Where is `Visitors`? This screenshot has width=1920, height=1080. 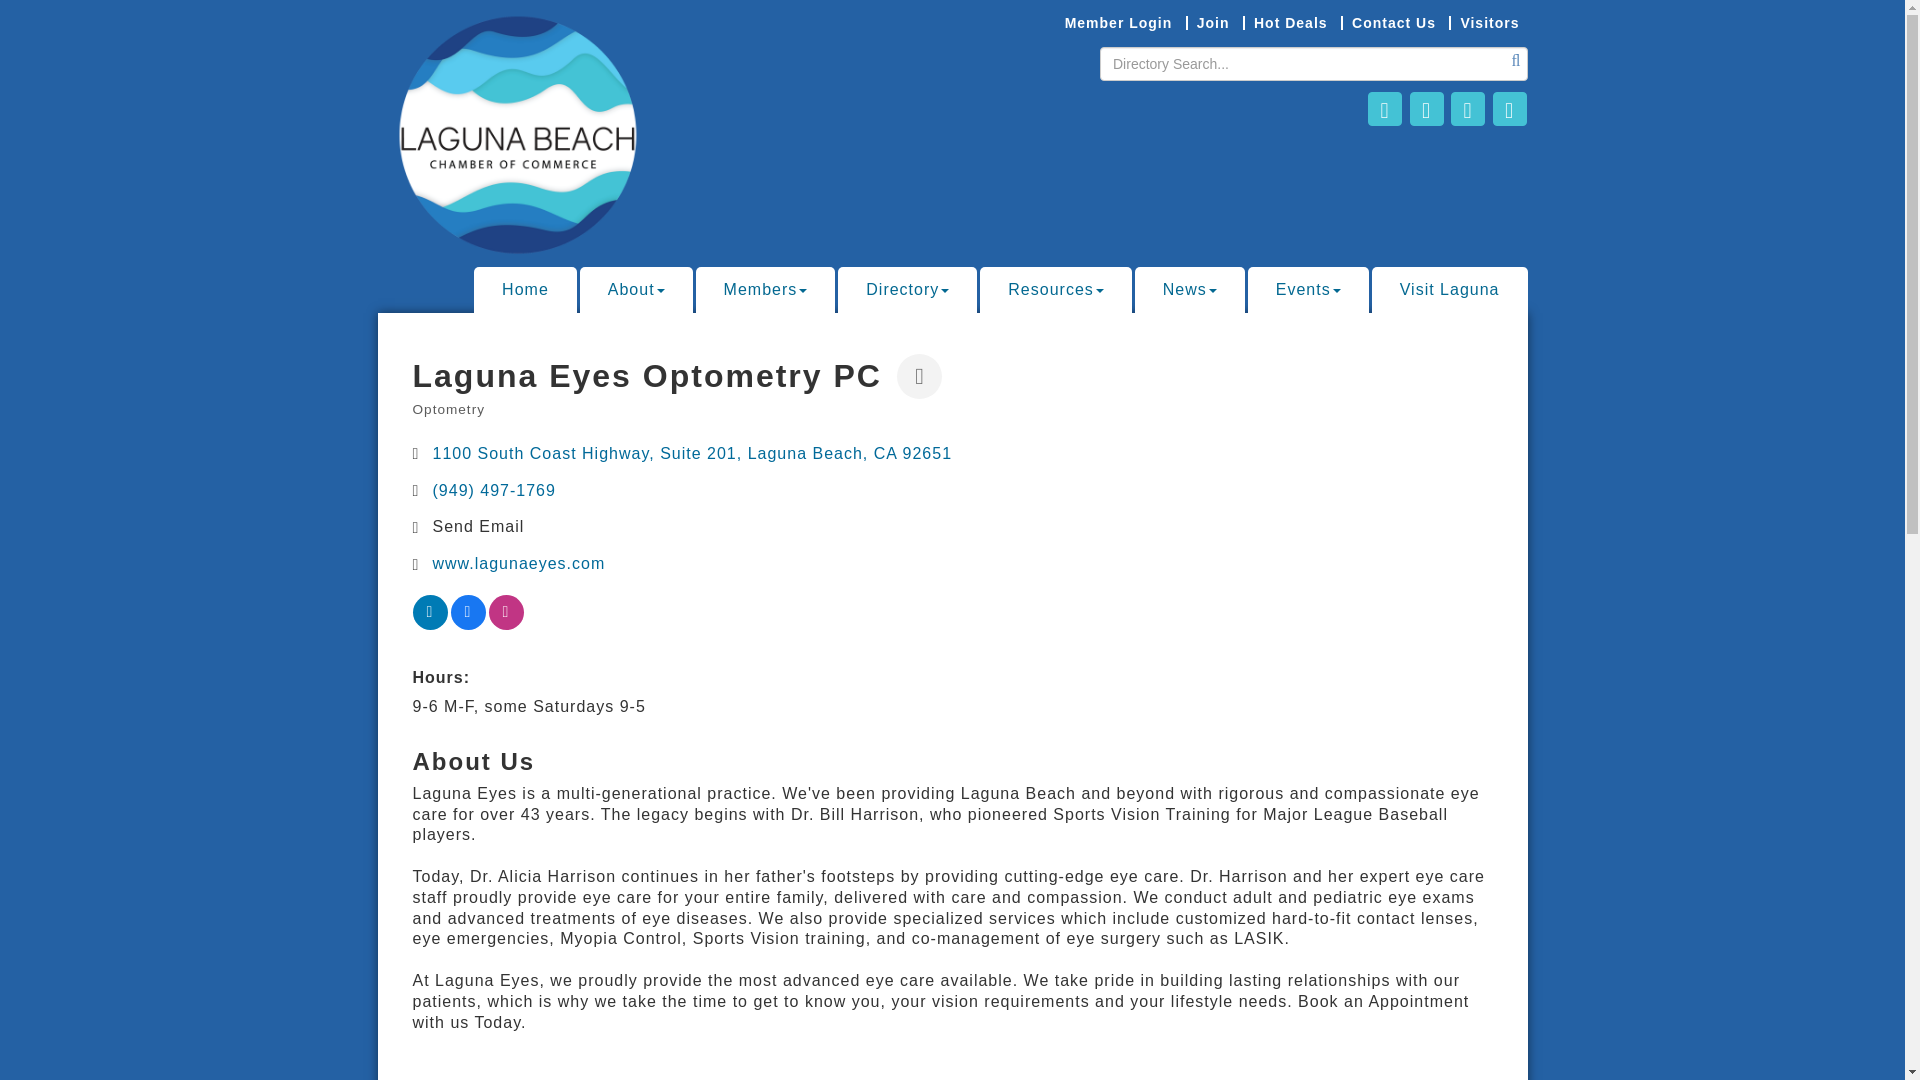
Visitors is located at coordinates (1488, 23).